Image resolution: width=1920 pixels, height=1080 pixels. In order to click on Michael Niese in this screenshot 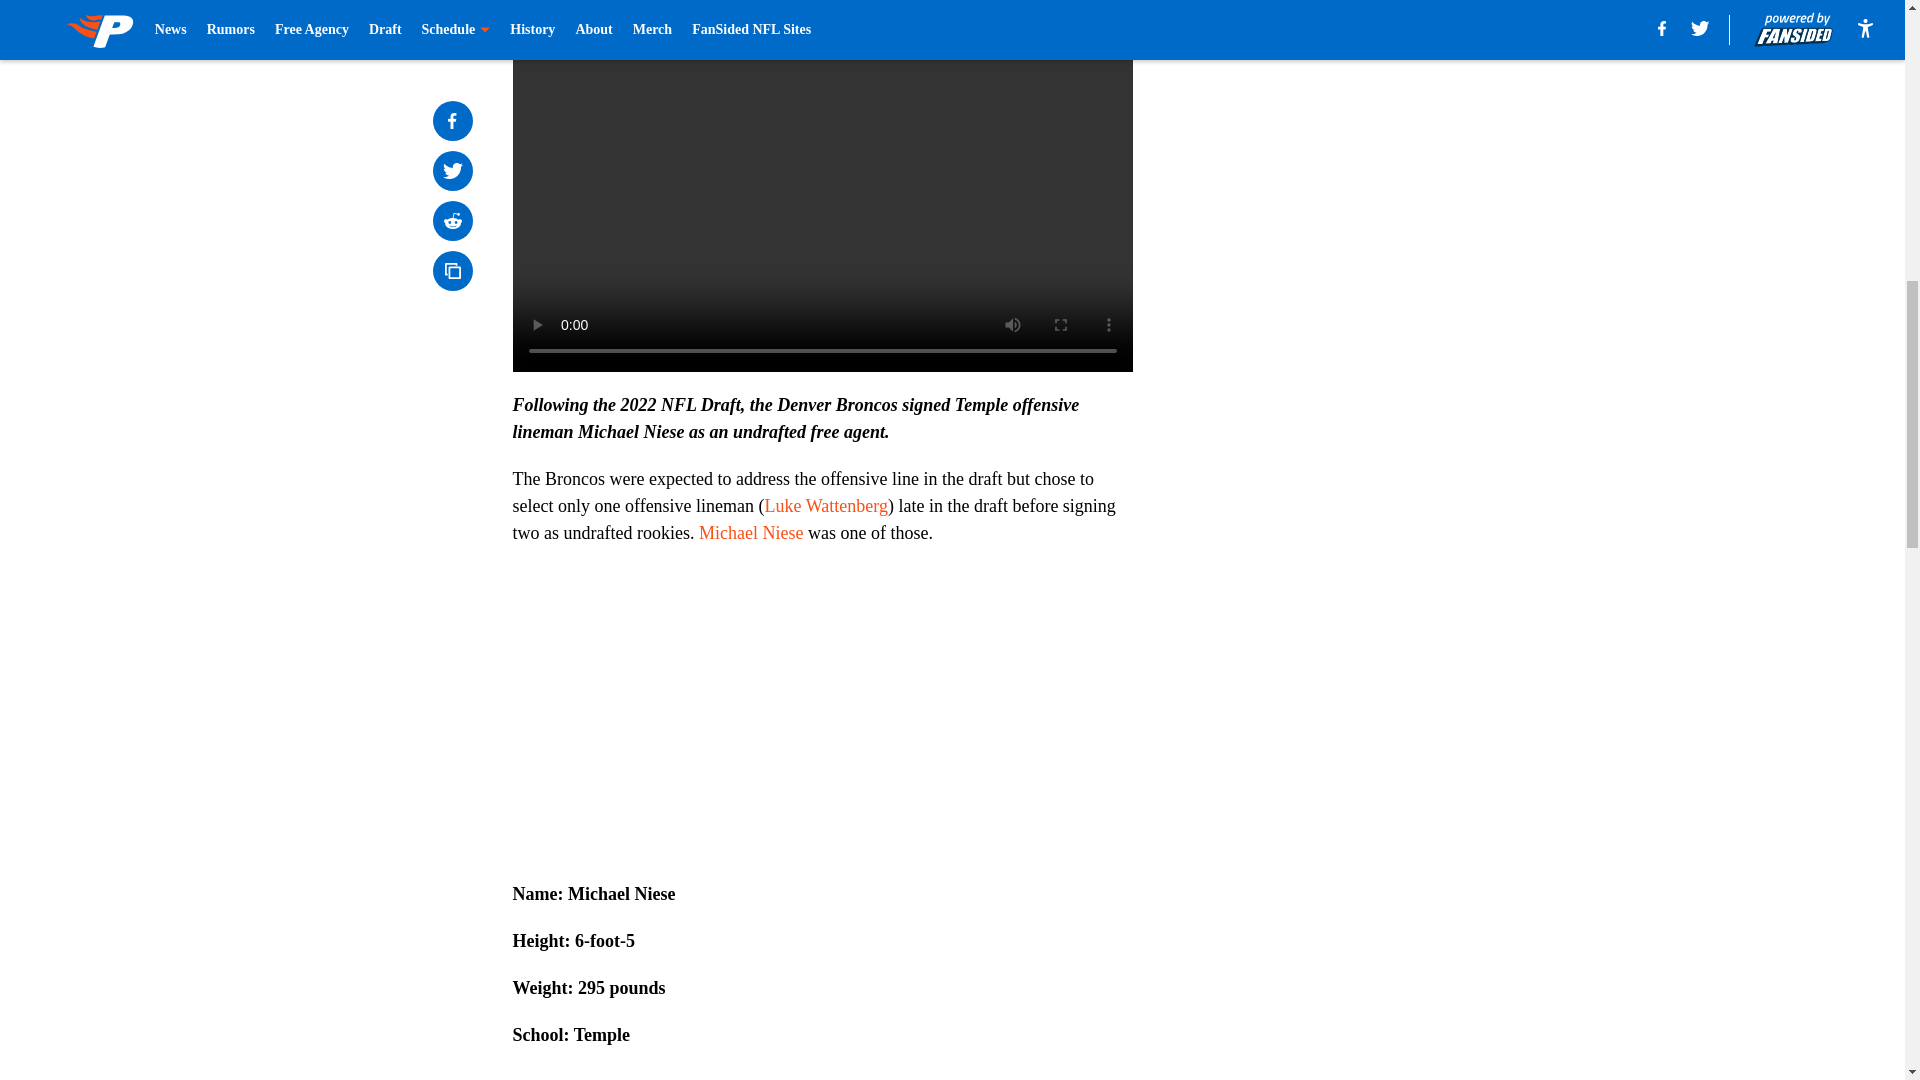, I will do `click(750, 532)`.